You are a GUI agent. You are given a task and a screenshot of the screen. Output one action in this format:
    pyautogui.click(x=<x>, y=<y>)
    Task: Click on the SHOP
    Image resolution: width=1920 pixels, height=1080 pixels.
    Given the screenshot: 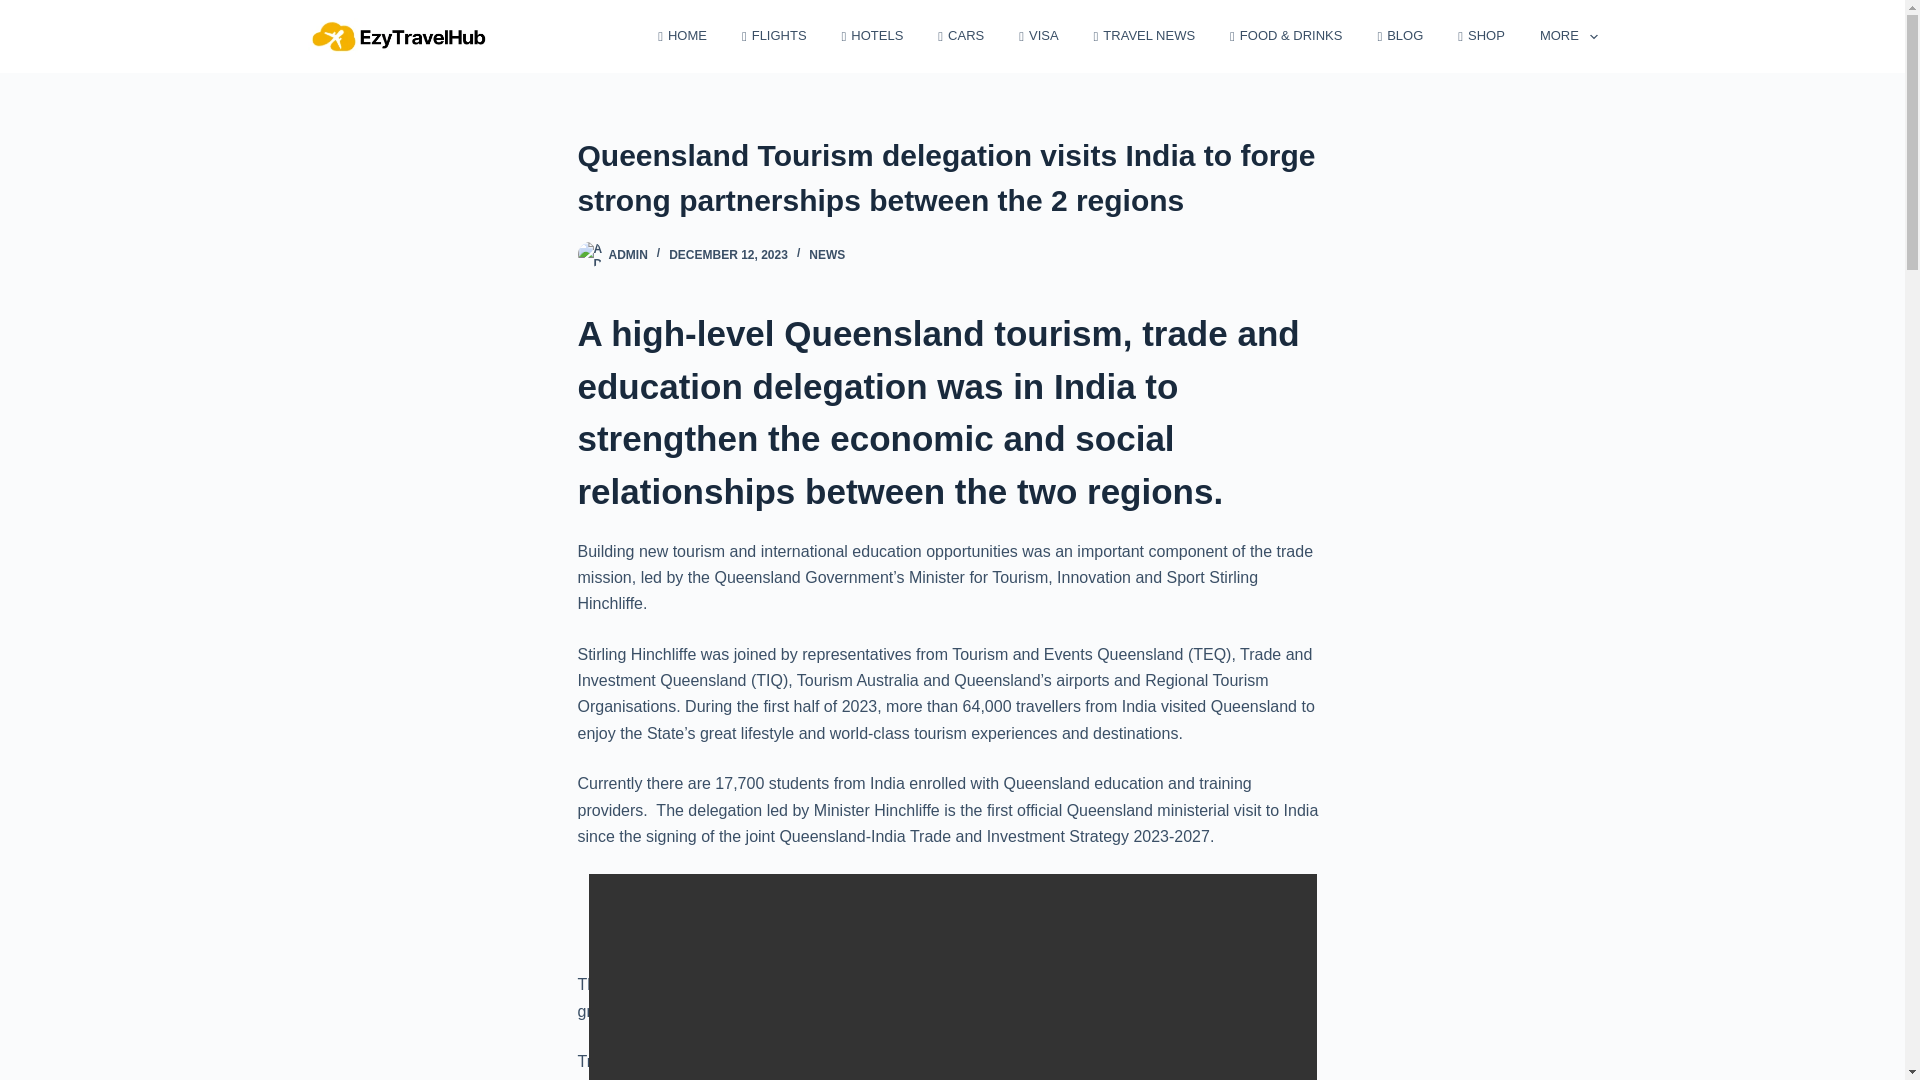 What is the action you would take?
    pyautogui.click(x=1482, y=36)
    